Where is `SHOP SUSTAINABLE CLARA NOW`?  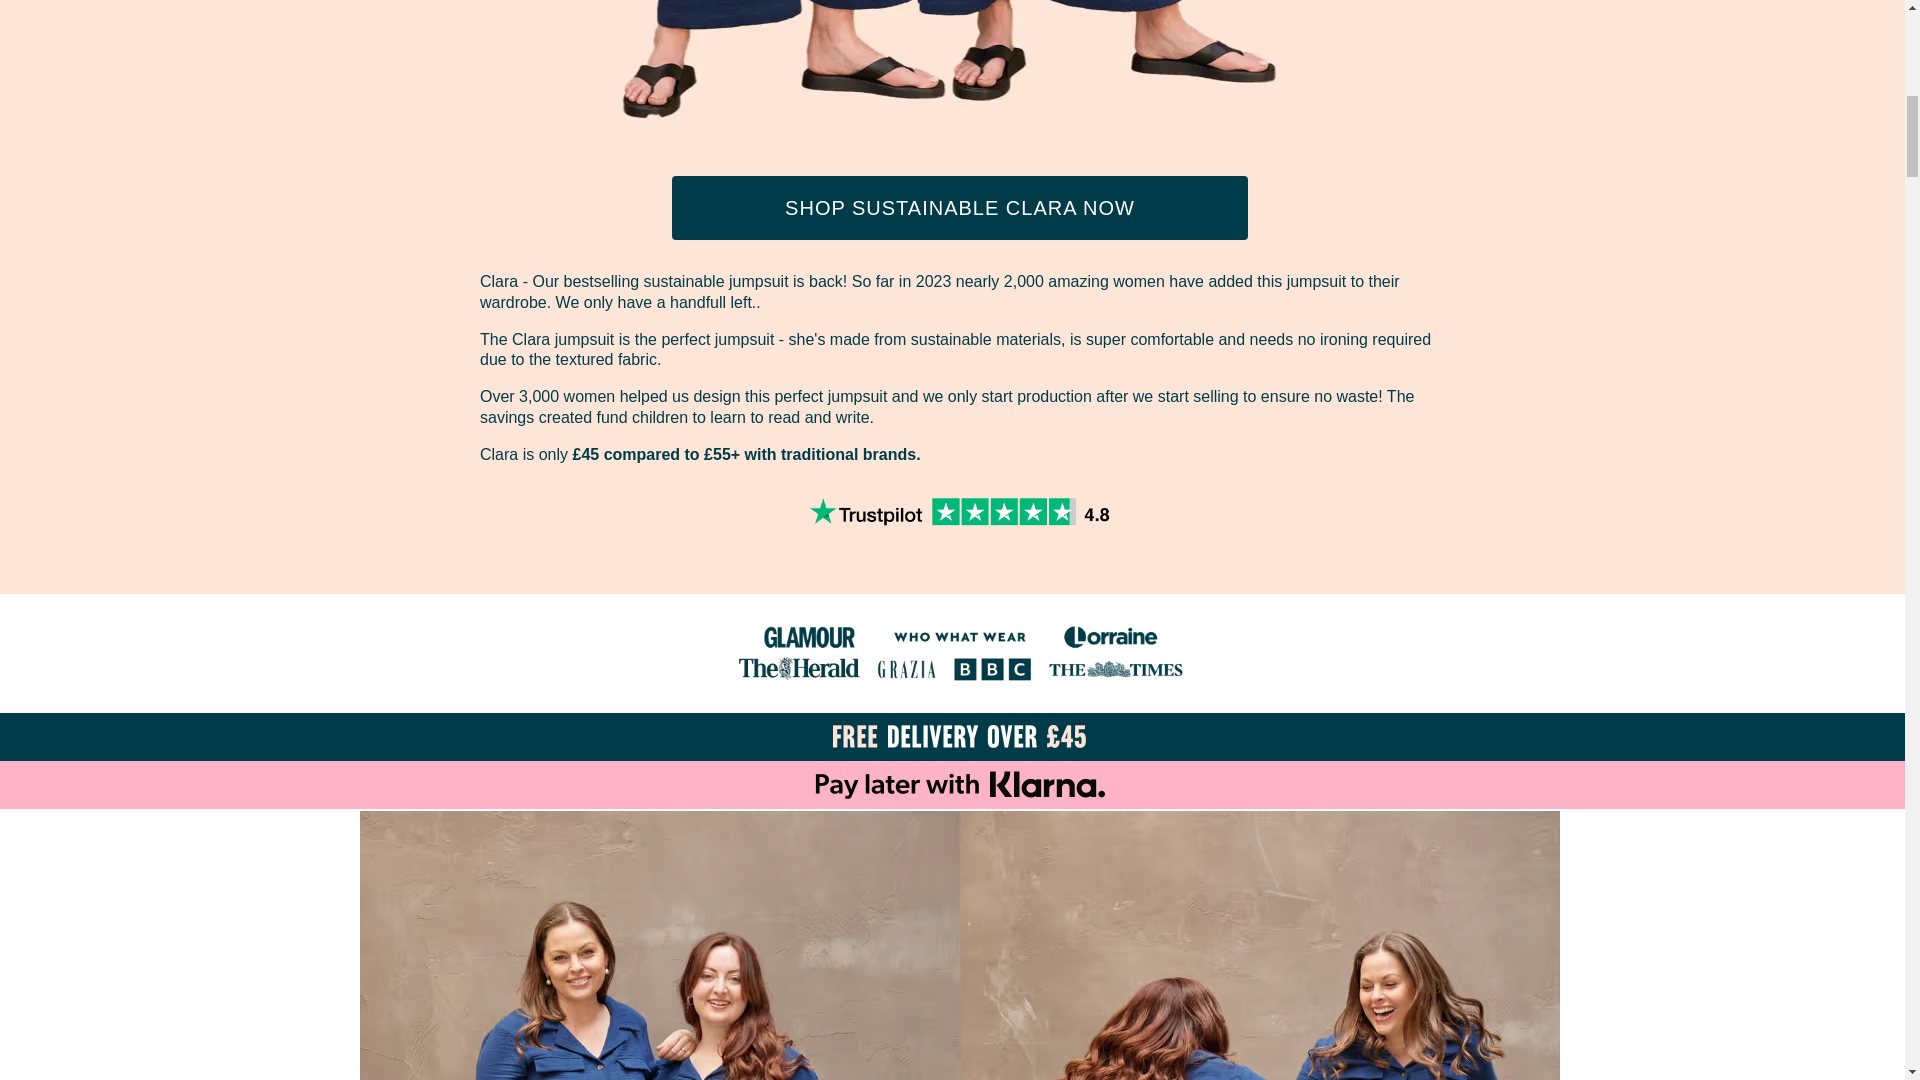
SHOP SUSTAINABLE CLARA NOW is located at coordinates (960, 208).